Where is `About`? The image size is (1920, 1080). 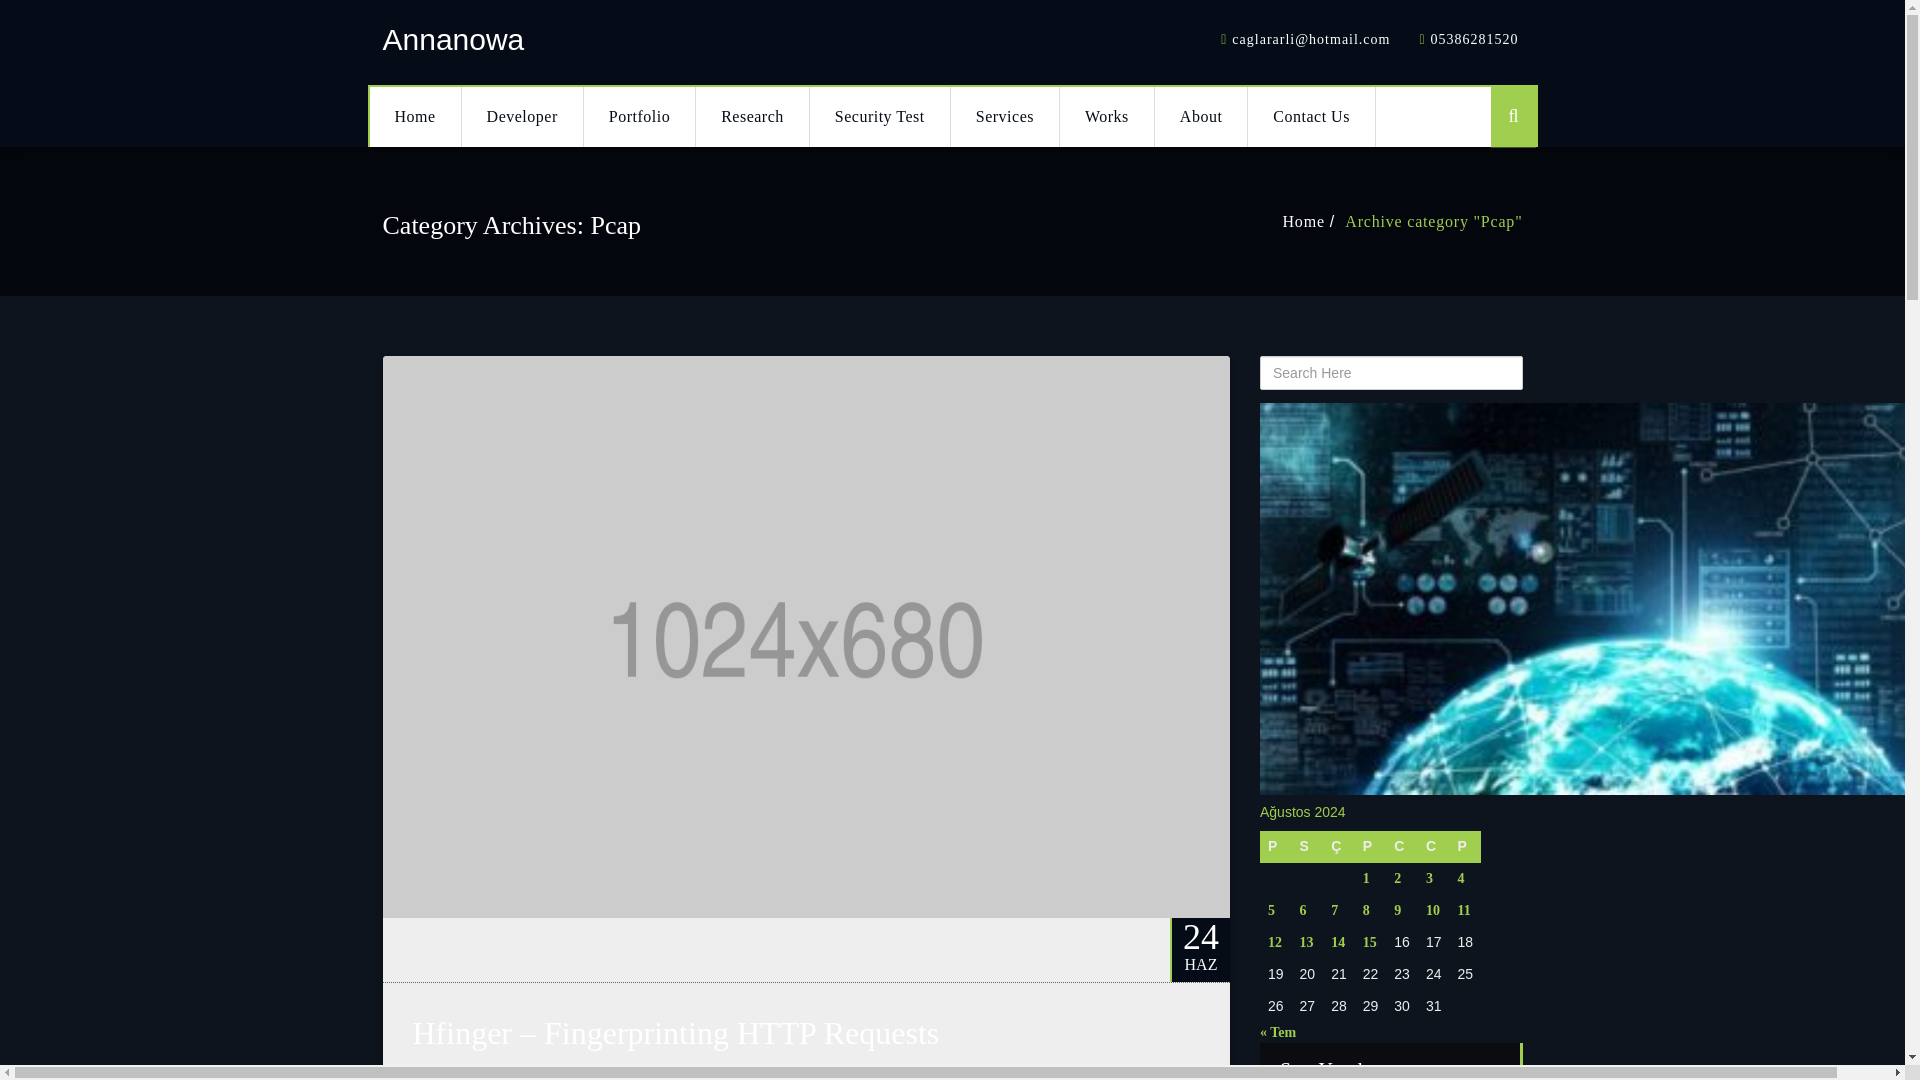 About is located at coordinates (1202, 116).